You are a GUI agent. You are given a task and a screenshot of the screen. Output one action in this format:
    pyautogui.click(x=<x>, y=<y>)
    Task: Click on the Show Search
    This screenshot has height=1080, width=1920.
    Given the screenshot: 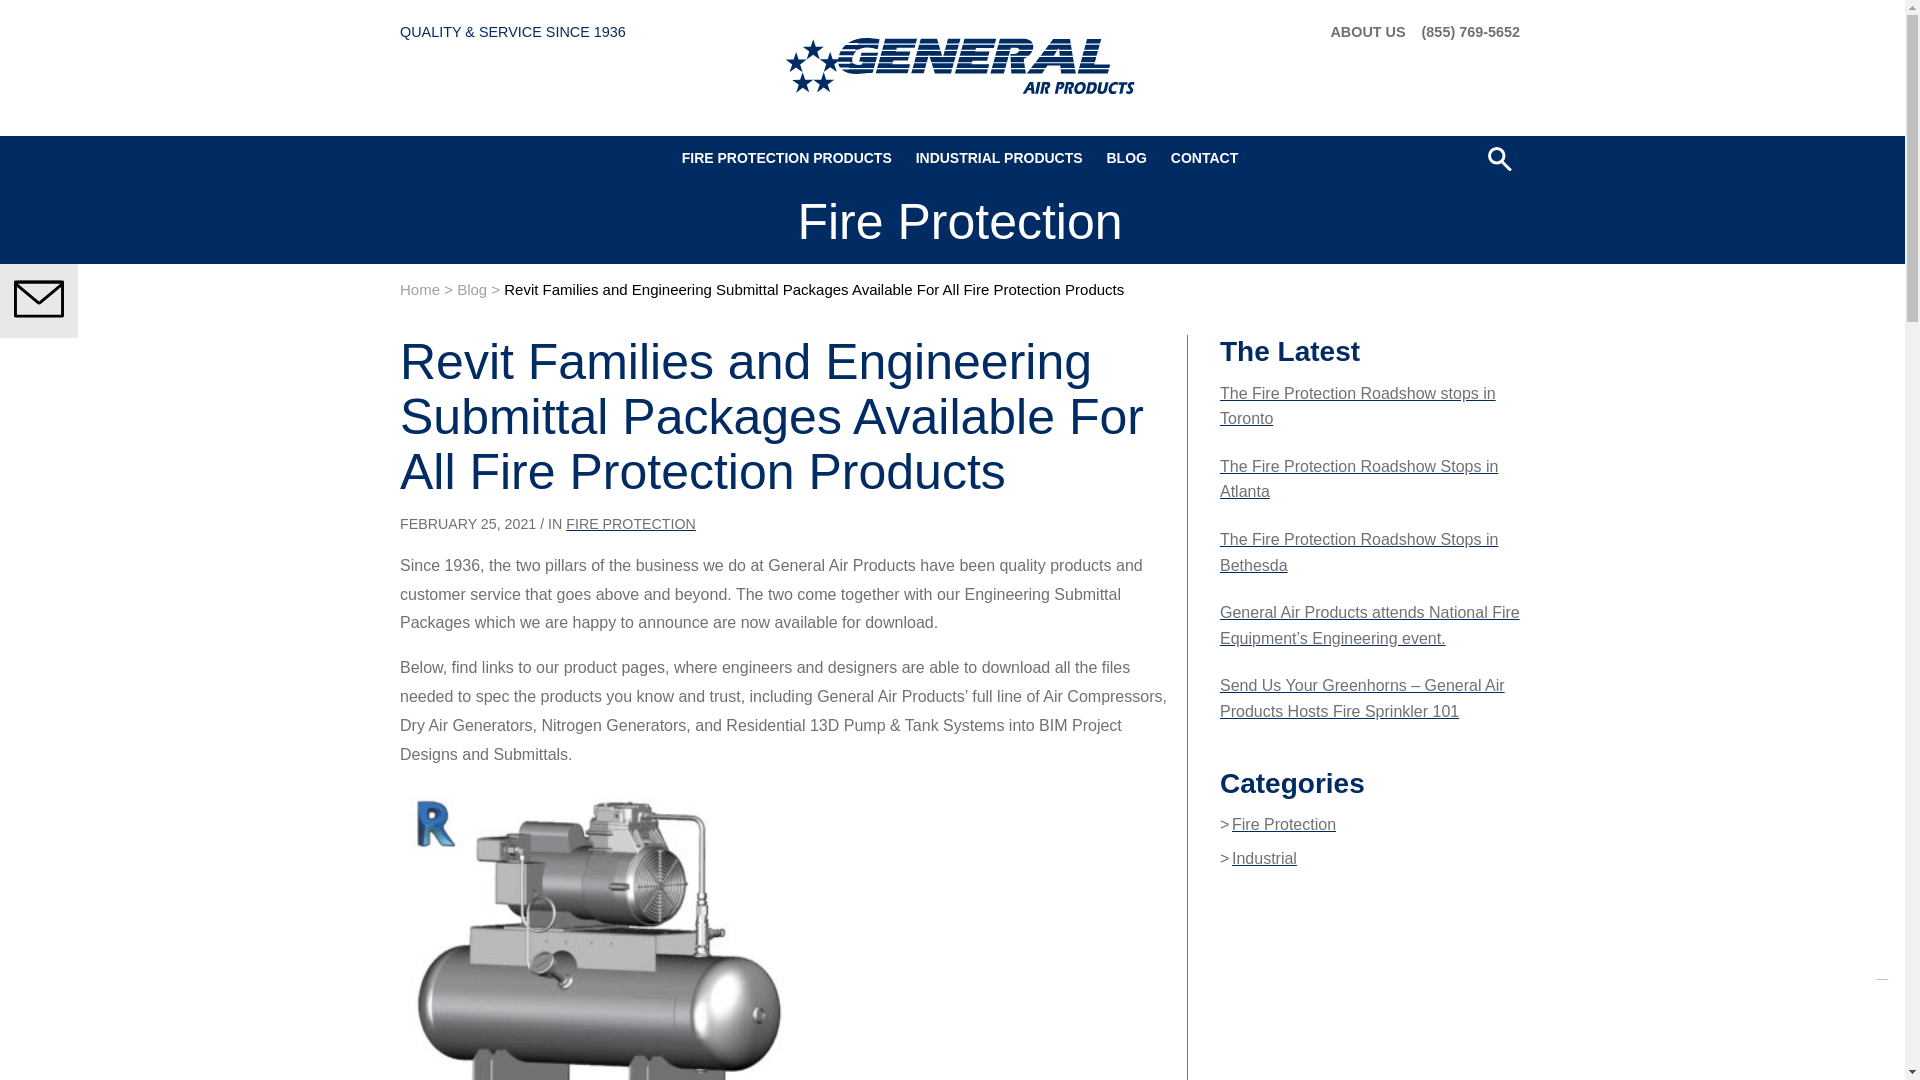 What is the action you would take?
    pyautogui.click(x=1500, y=158)
    